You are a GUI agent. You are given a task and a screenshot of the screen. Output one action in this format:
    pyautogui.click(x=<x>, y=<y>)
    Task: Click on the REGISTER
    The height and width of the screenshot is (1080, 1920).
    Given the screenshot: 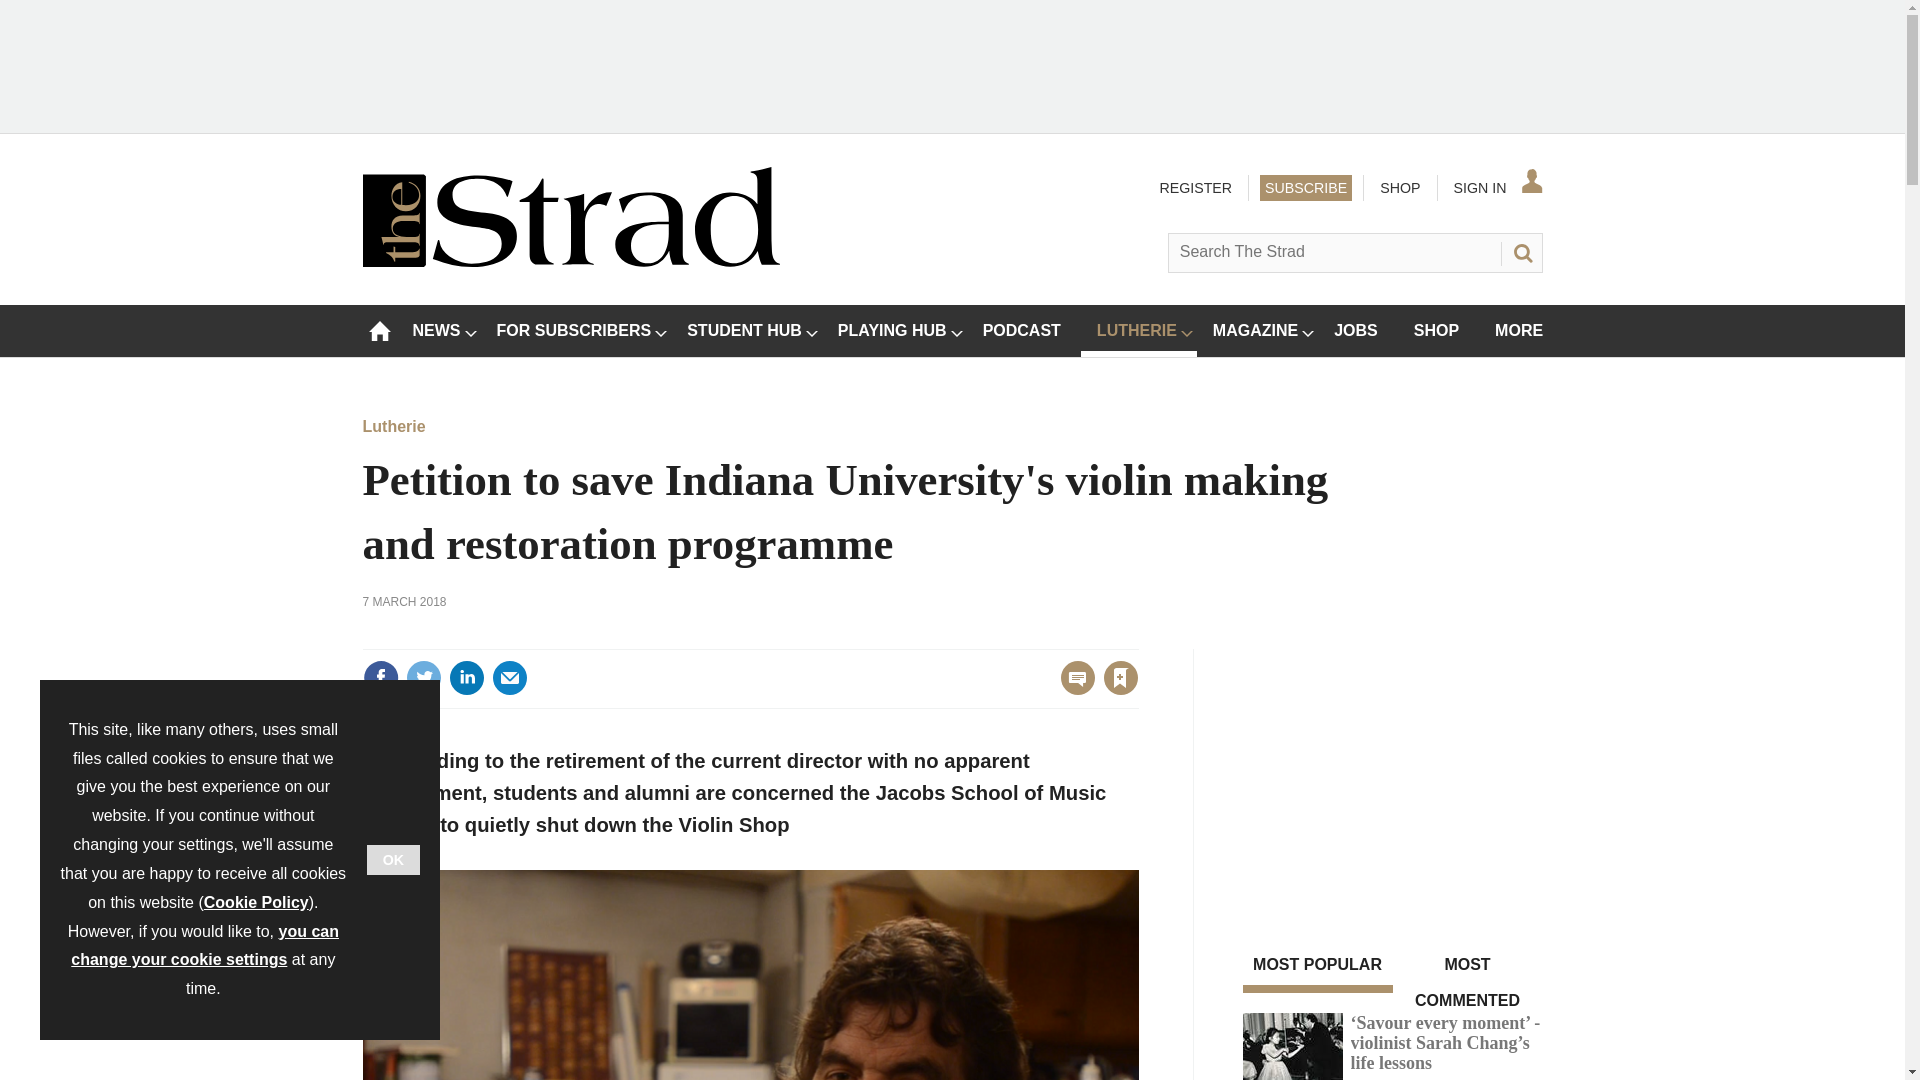 What is the action you would take?
    pyautogui.click(x=1194, y=187)
    